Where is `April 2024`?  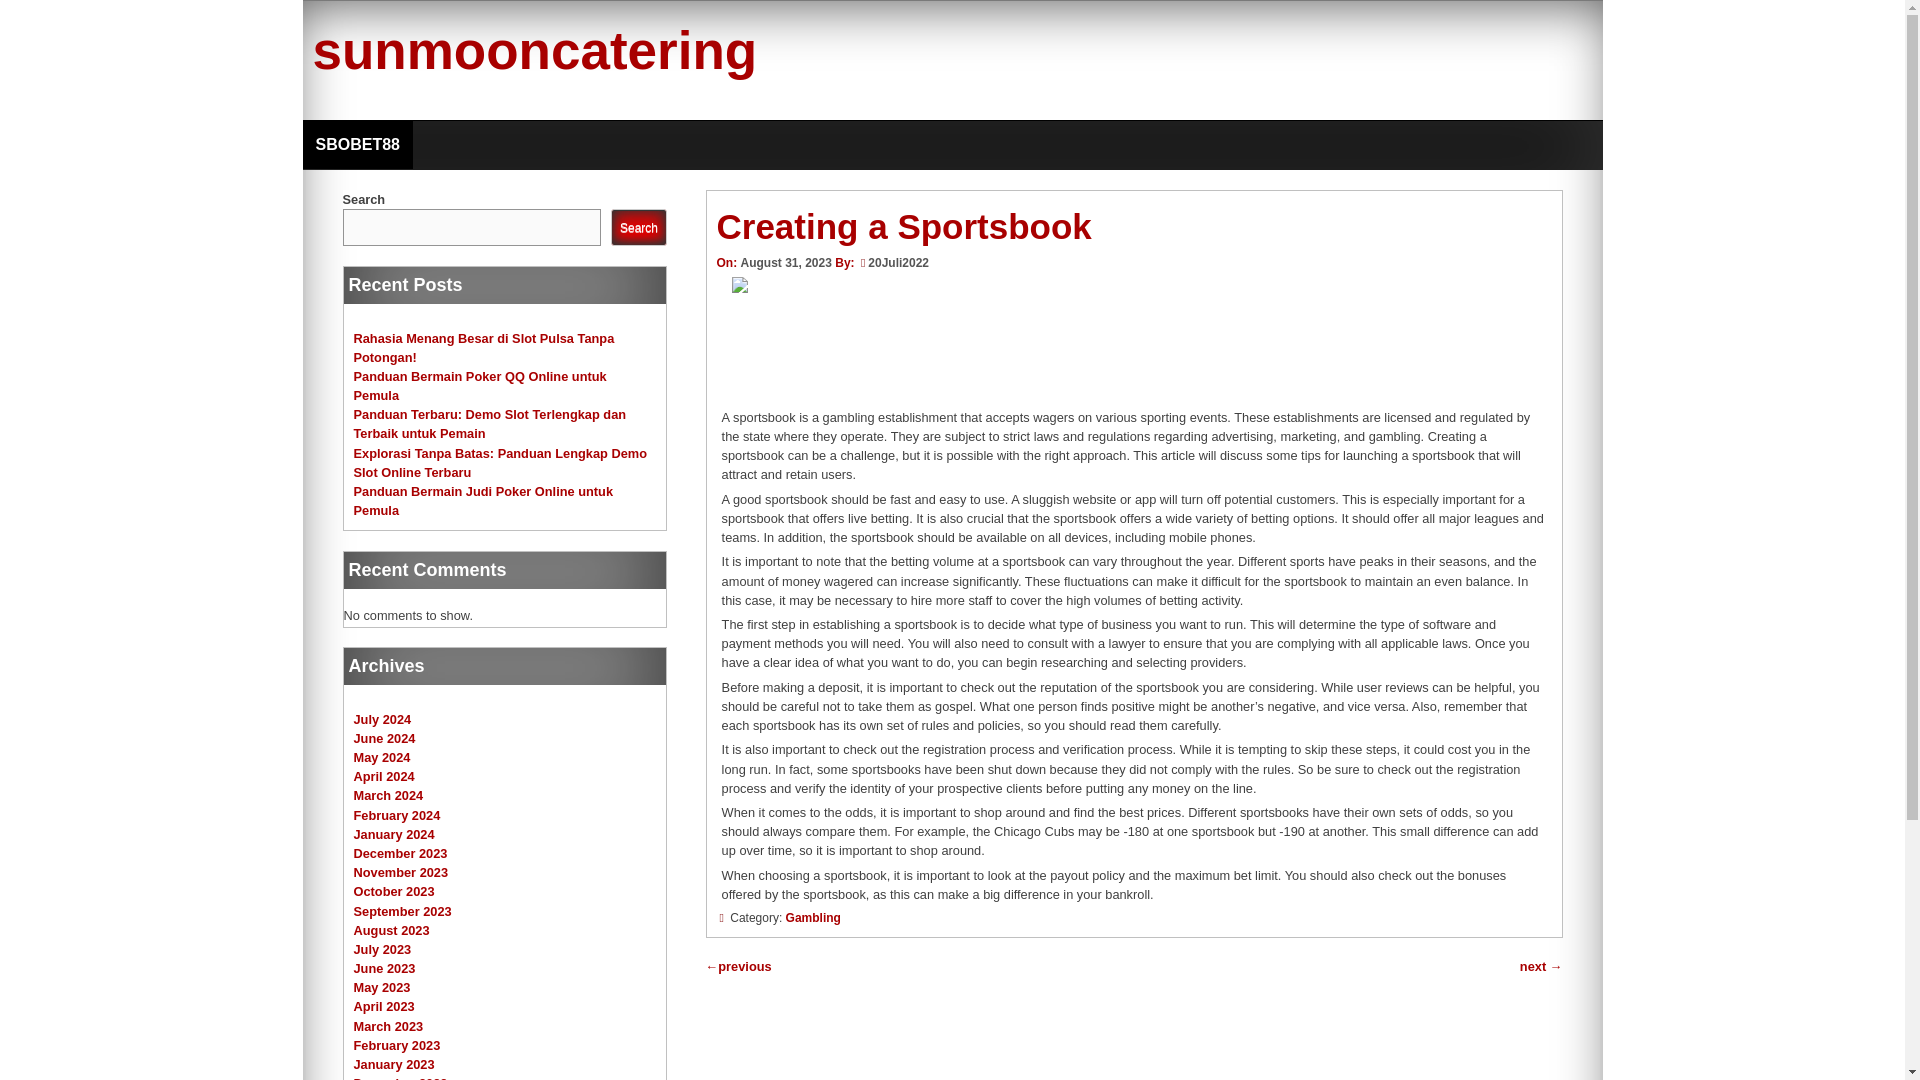 April 2024 is located at coordinates (384, 776).